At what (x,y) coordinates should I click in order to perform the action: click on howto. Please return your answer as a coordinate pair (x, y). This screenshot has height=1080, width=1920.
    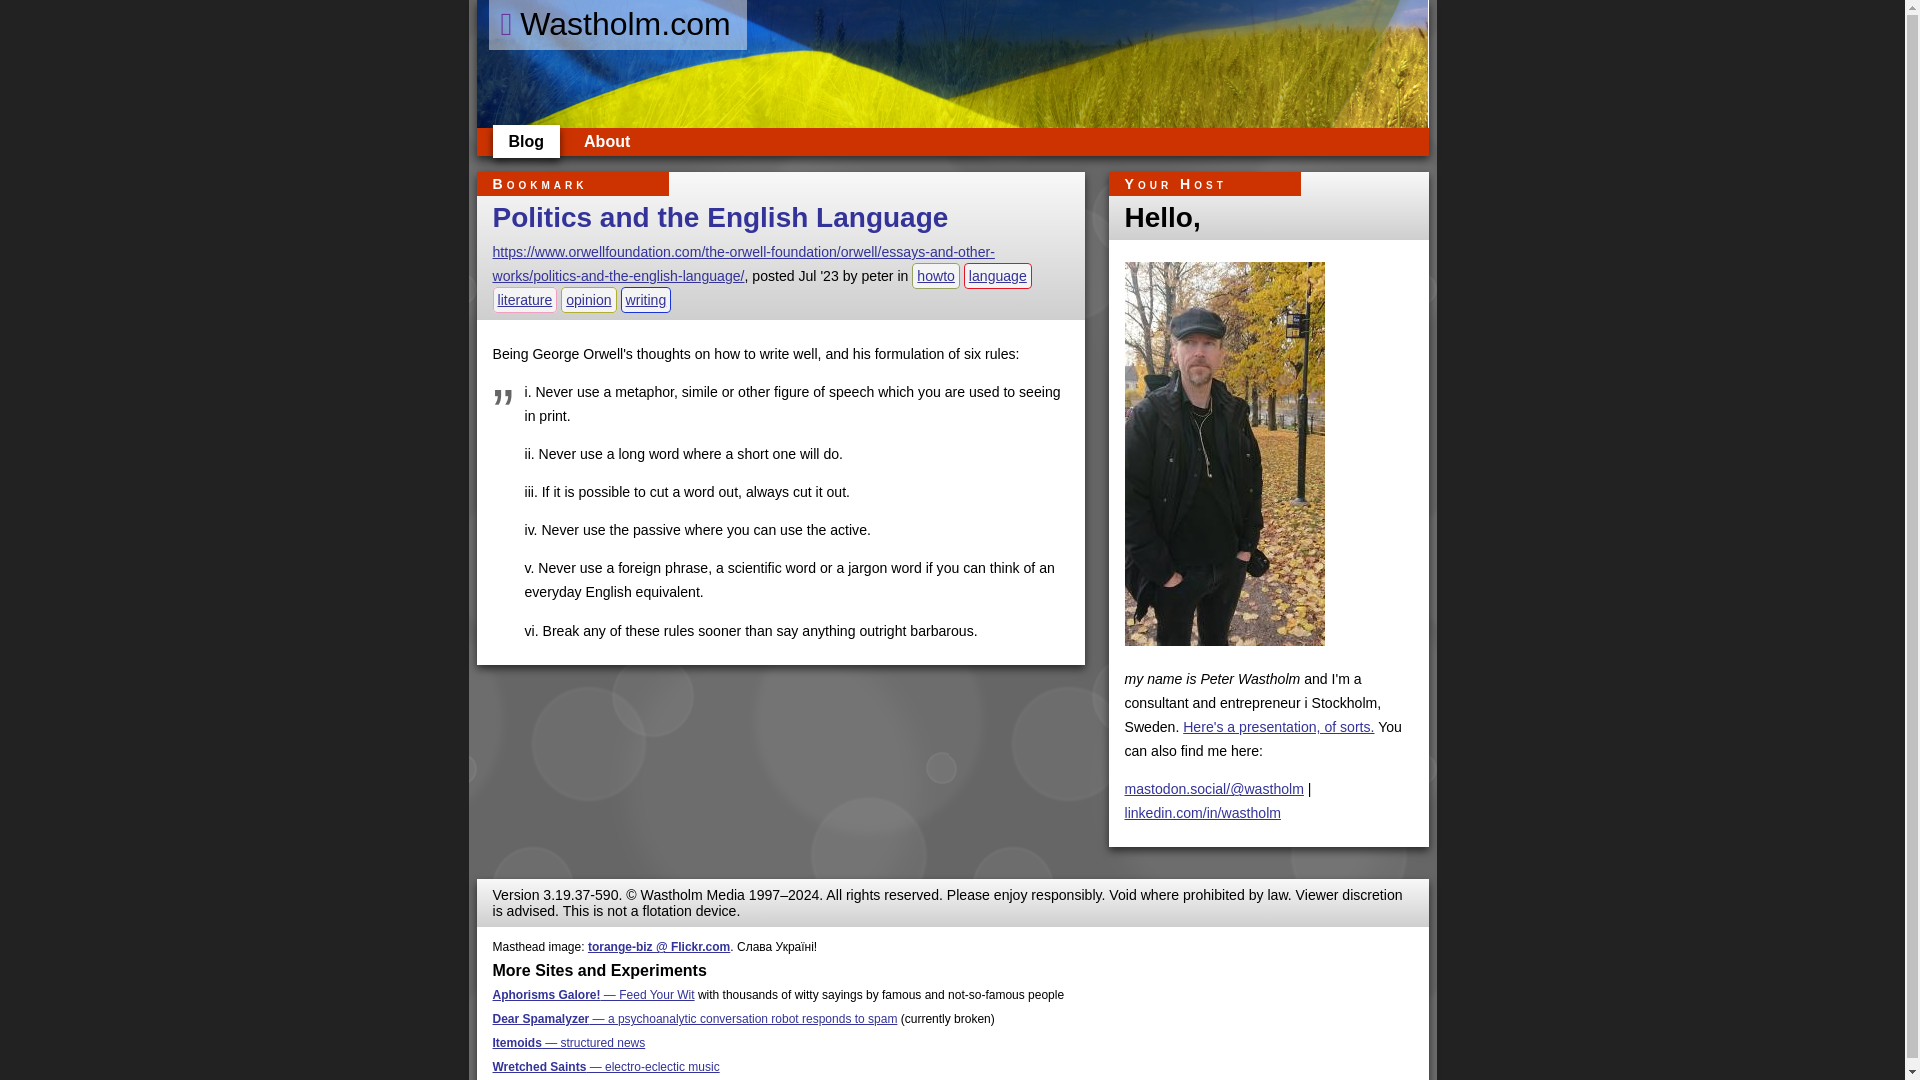
    Looking at the image, I should click on (936, 276).